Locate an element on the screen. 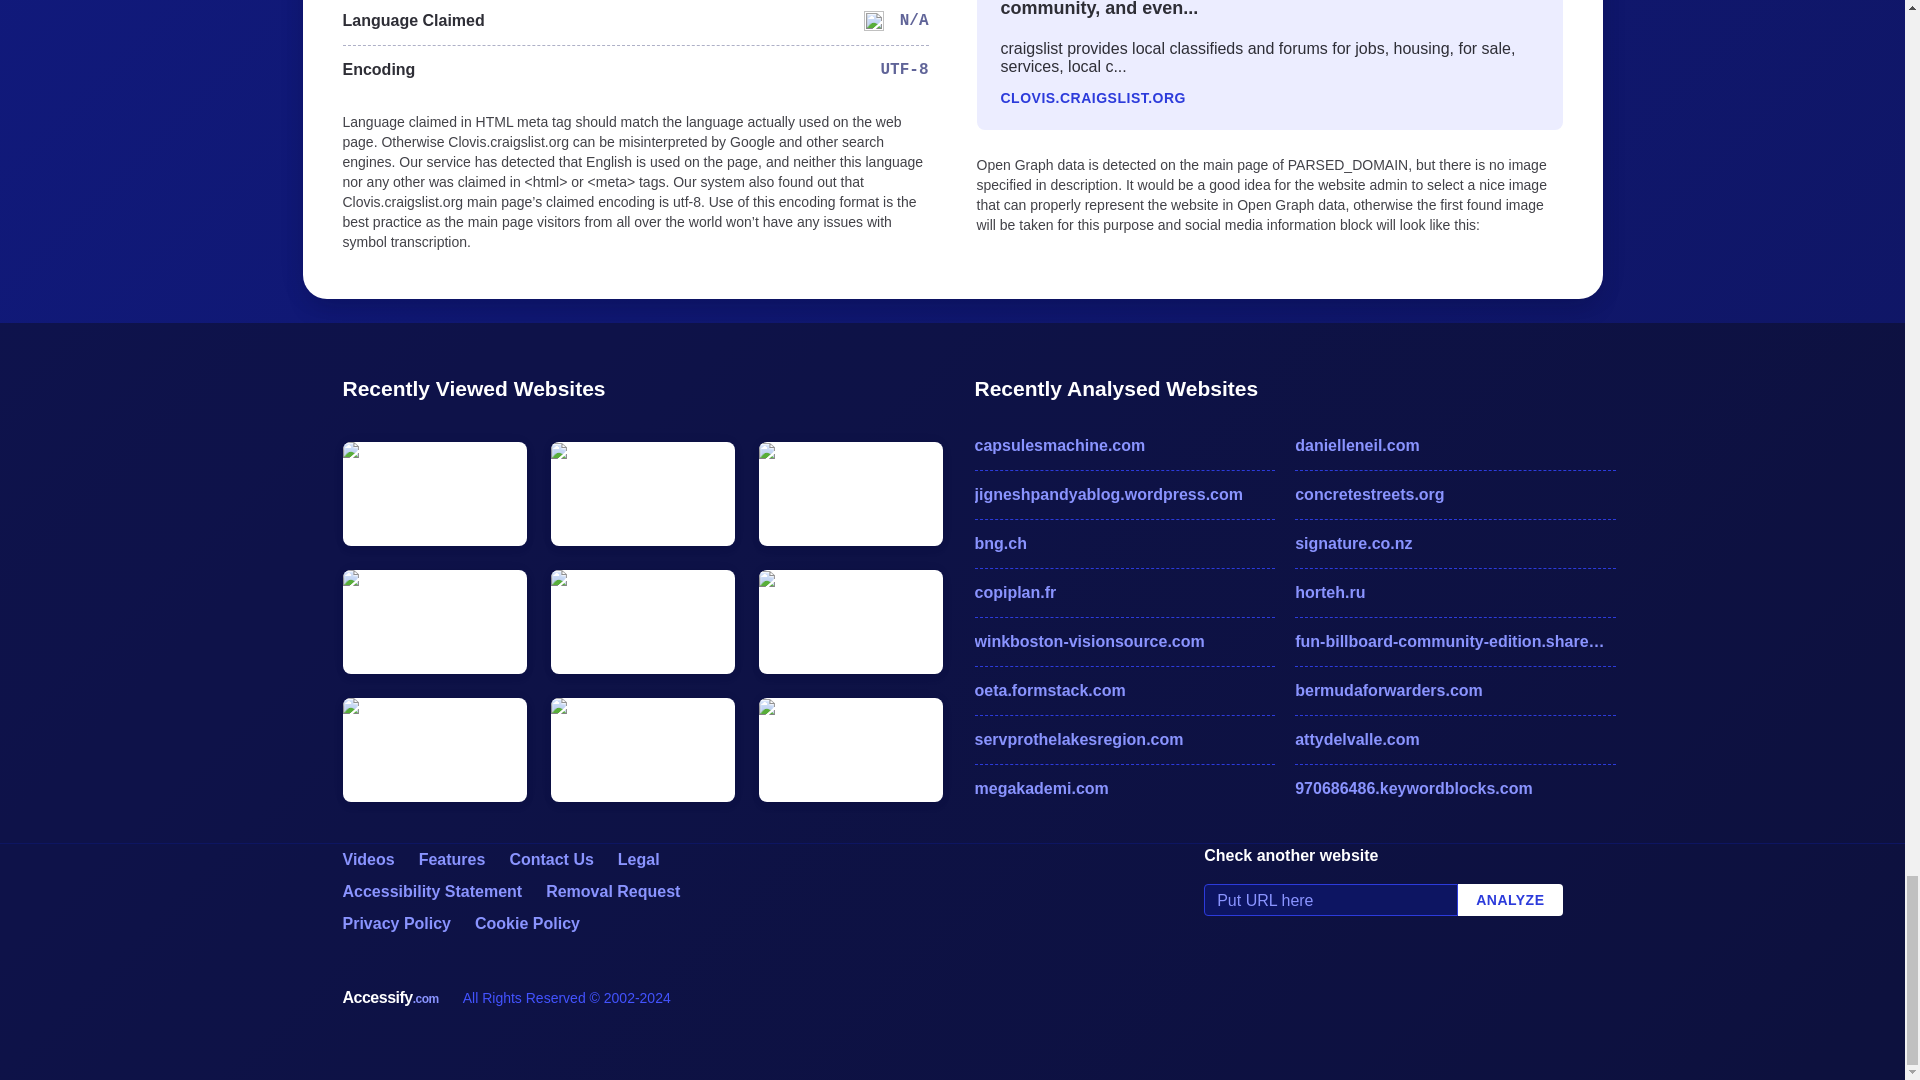 This screenshot has width=1920, height=1080. Contact Us is located at coordinates (550, 860).